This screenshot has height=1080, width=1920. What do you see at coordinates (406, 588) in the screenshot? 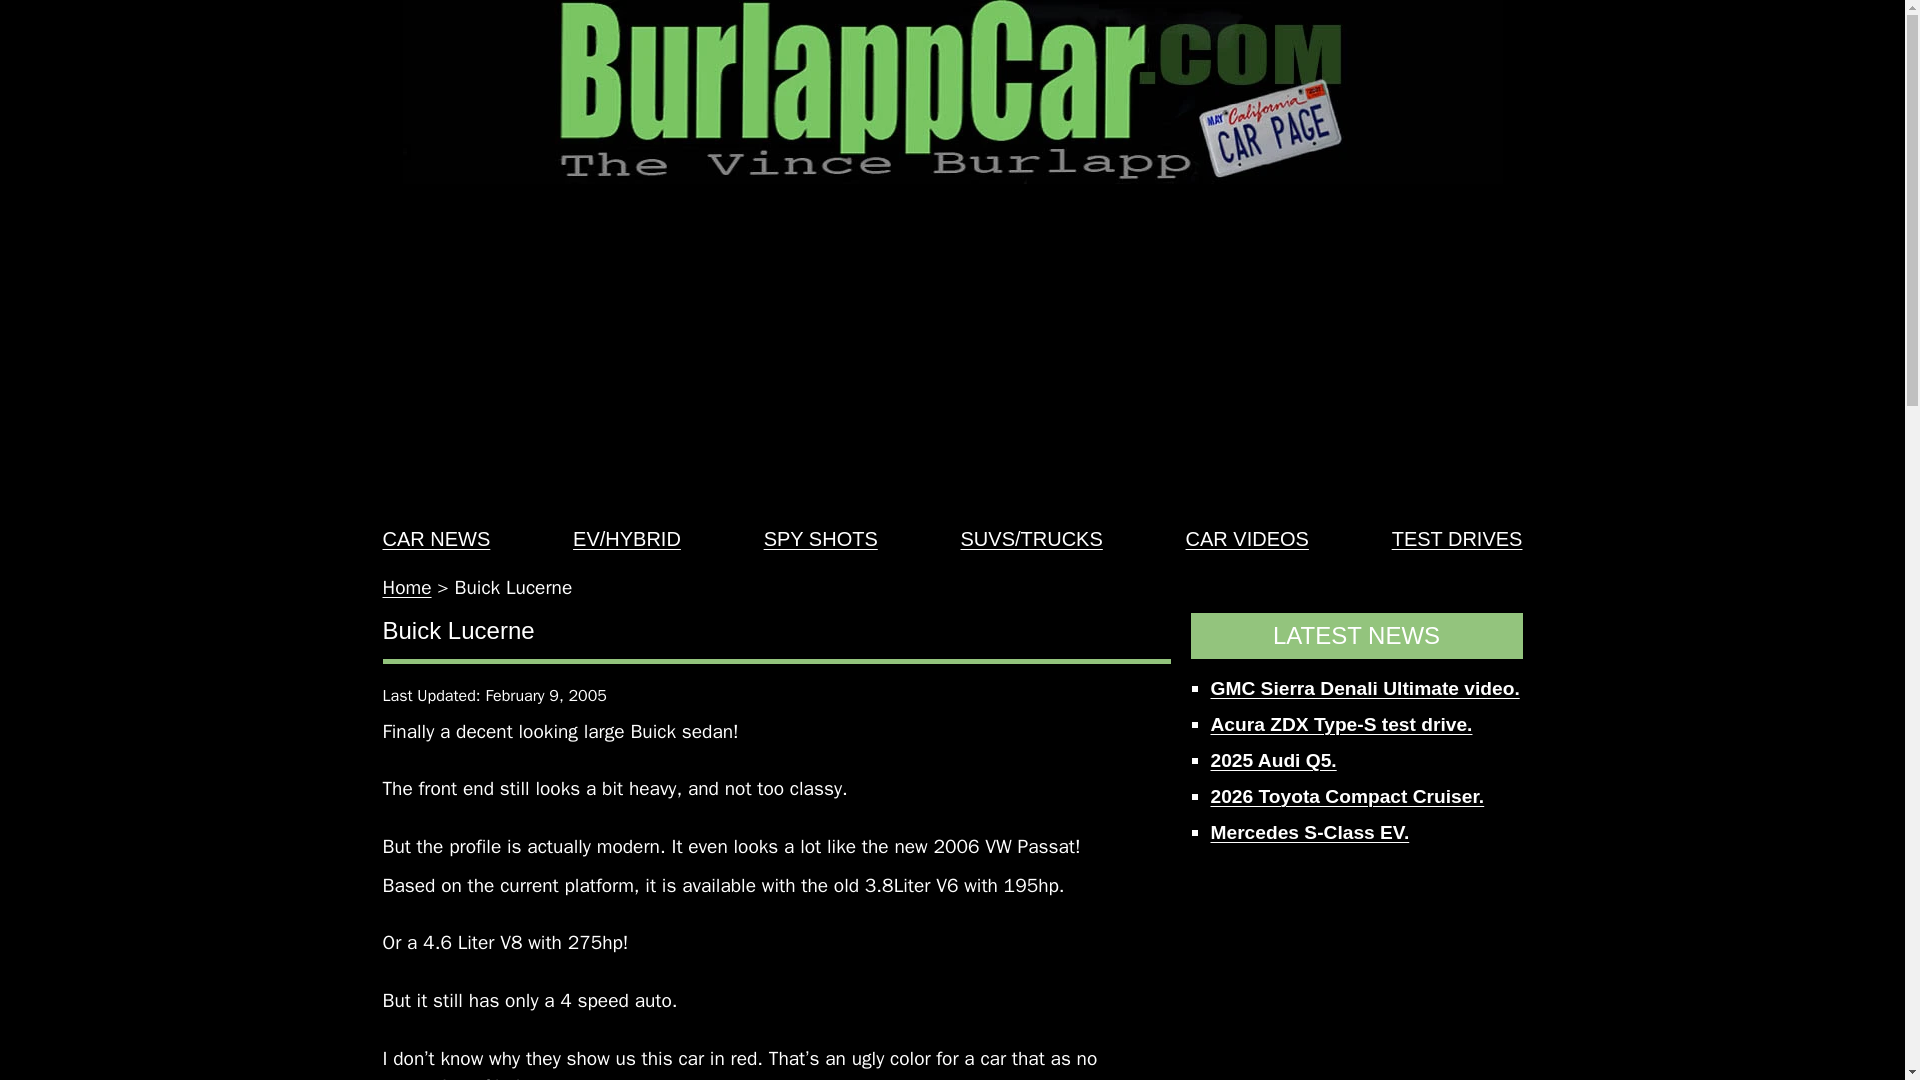
I see `Home` at bounding box center [406, 588].